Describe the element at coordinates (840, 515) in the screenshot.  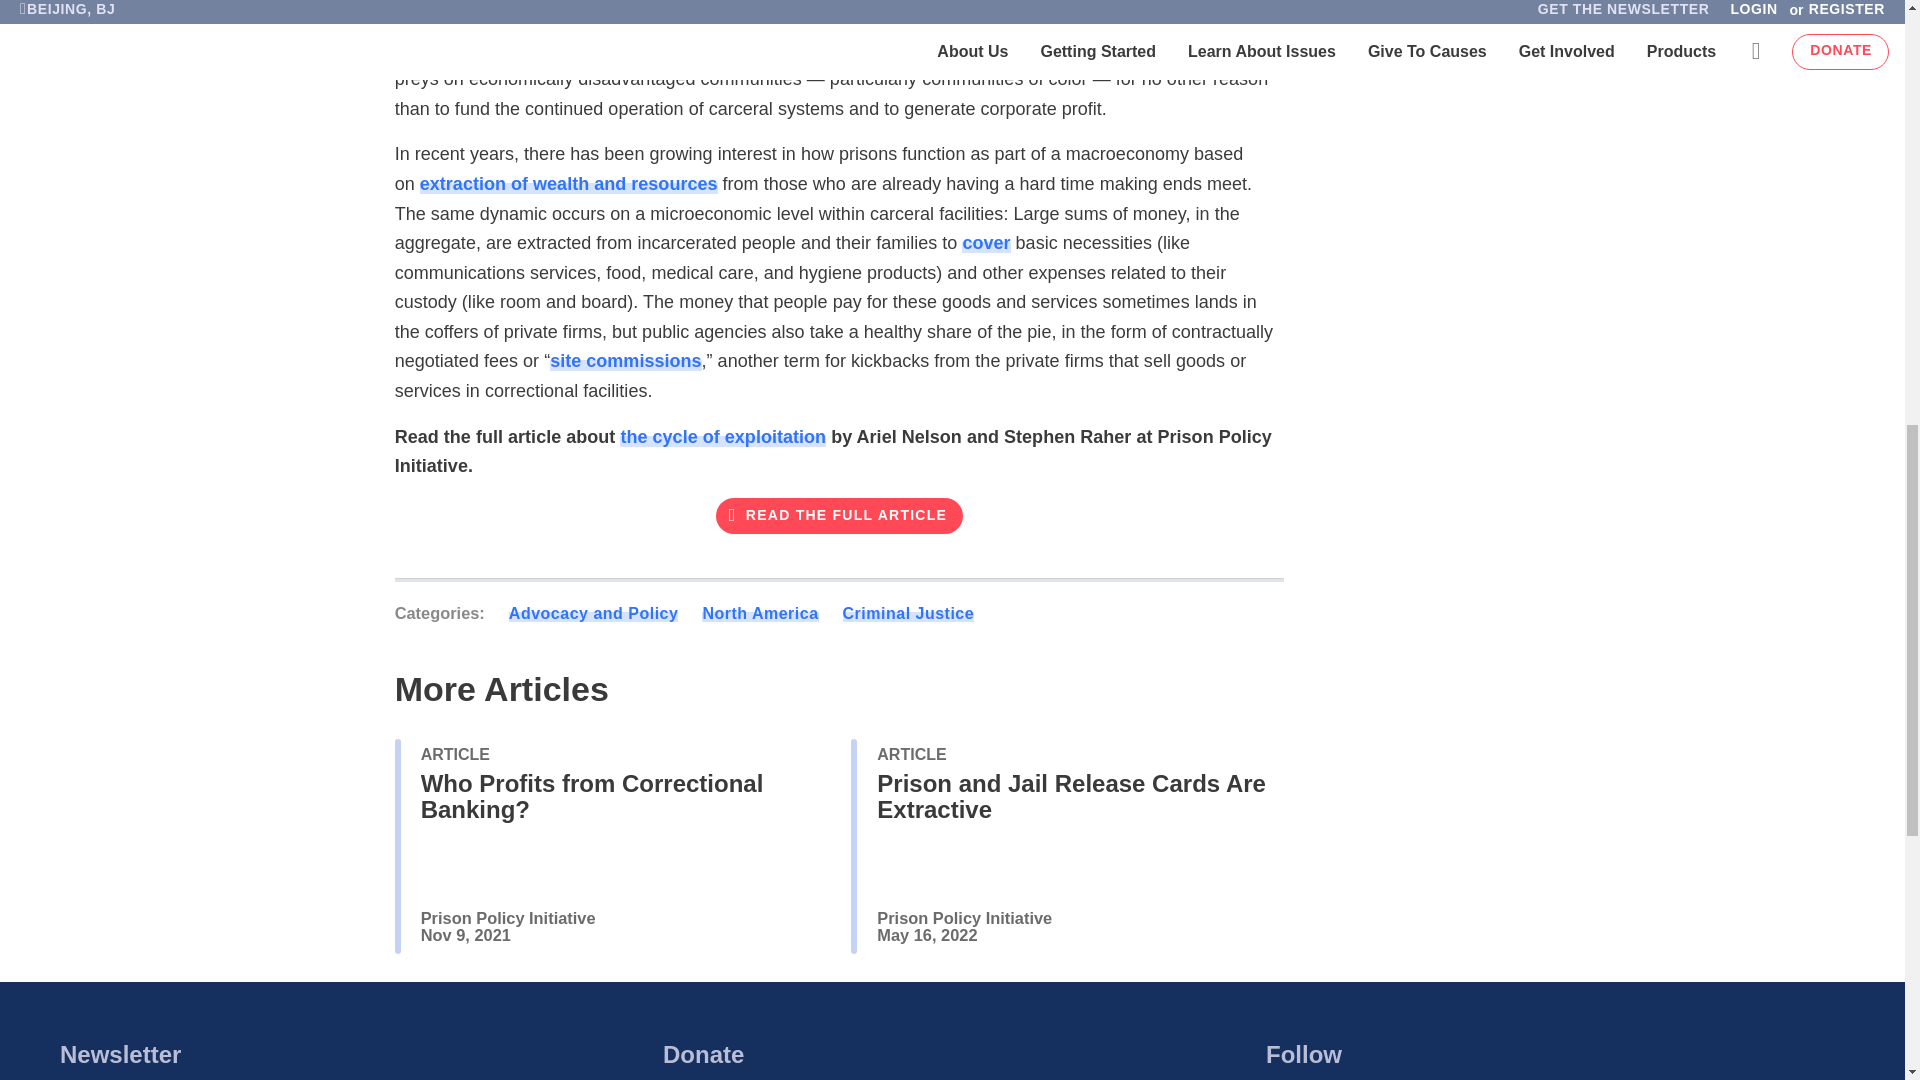
I see `READ THE FULL ARTICLE` at that location.